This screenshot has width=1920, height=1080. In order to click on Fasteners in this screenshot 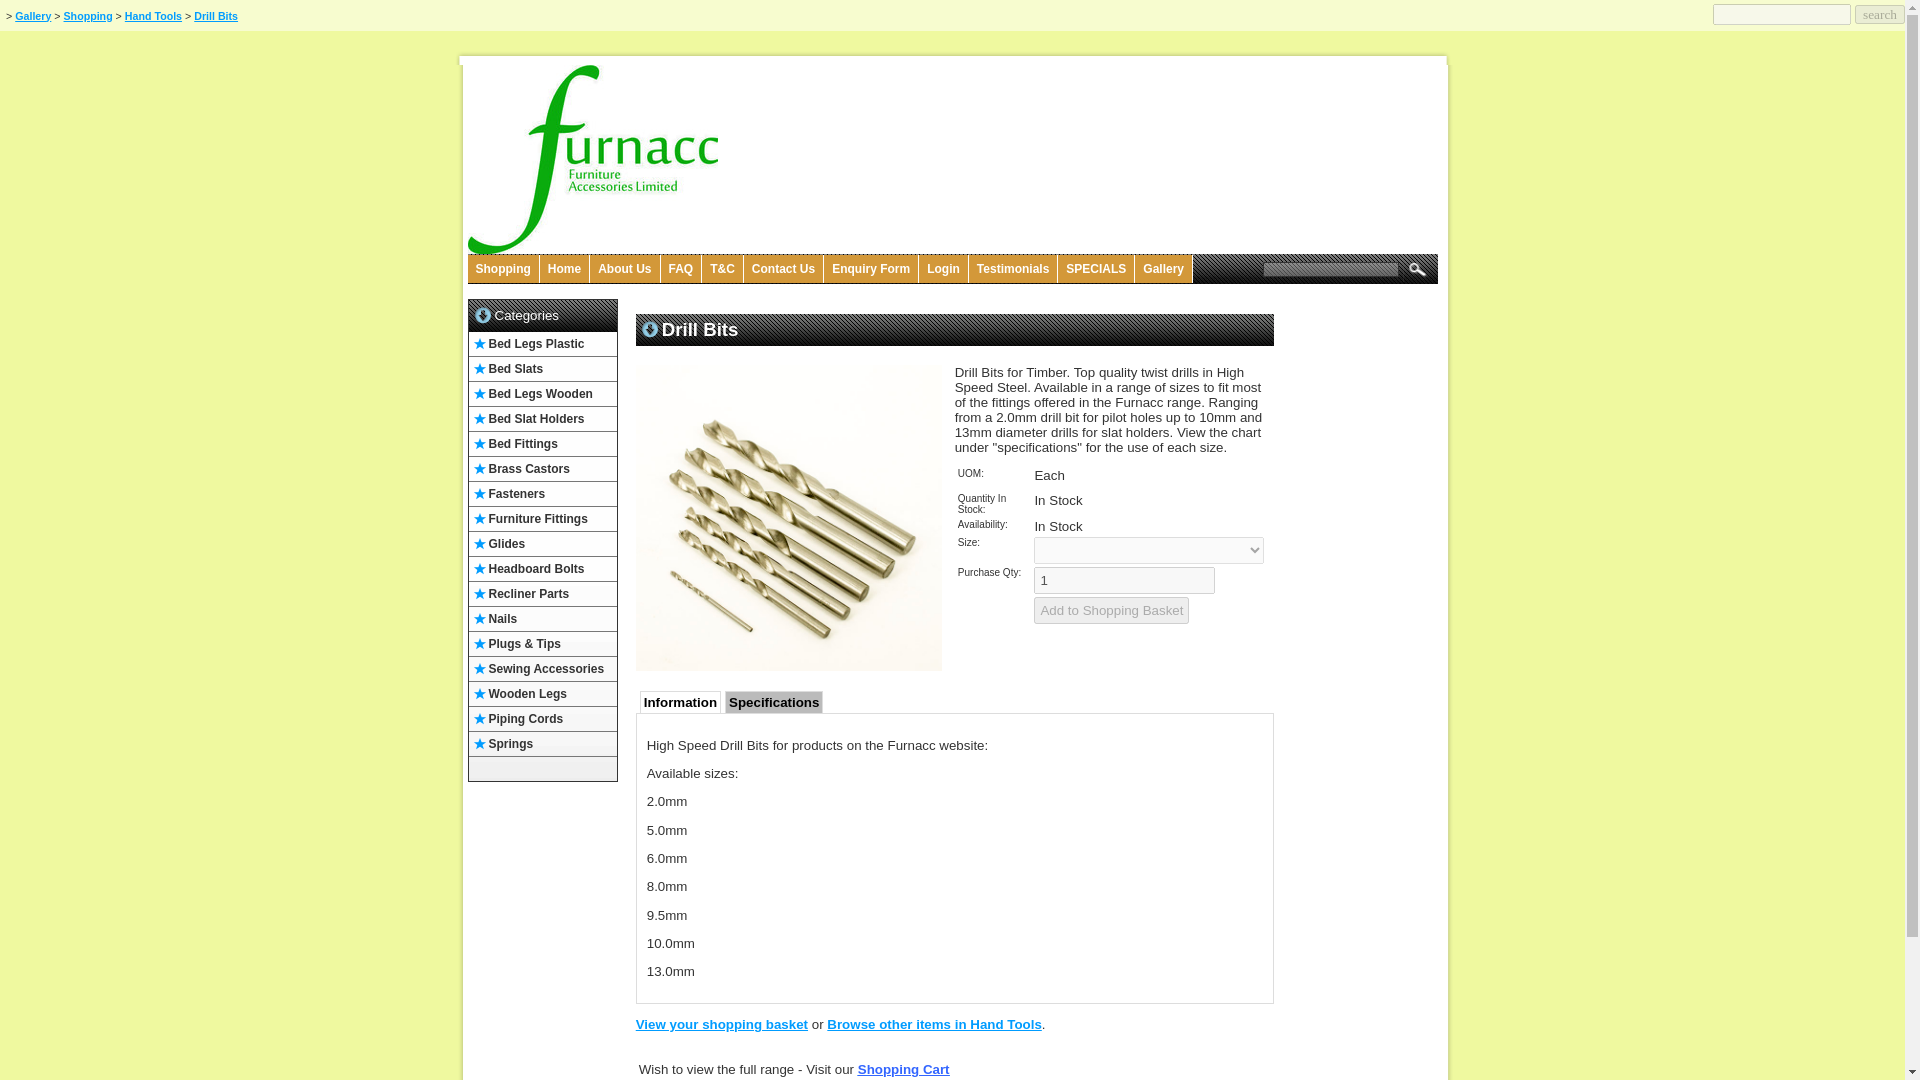, I will do `click(542, 494)`.